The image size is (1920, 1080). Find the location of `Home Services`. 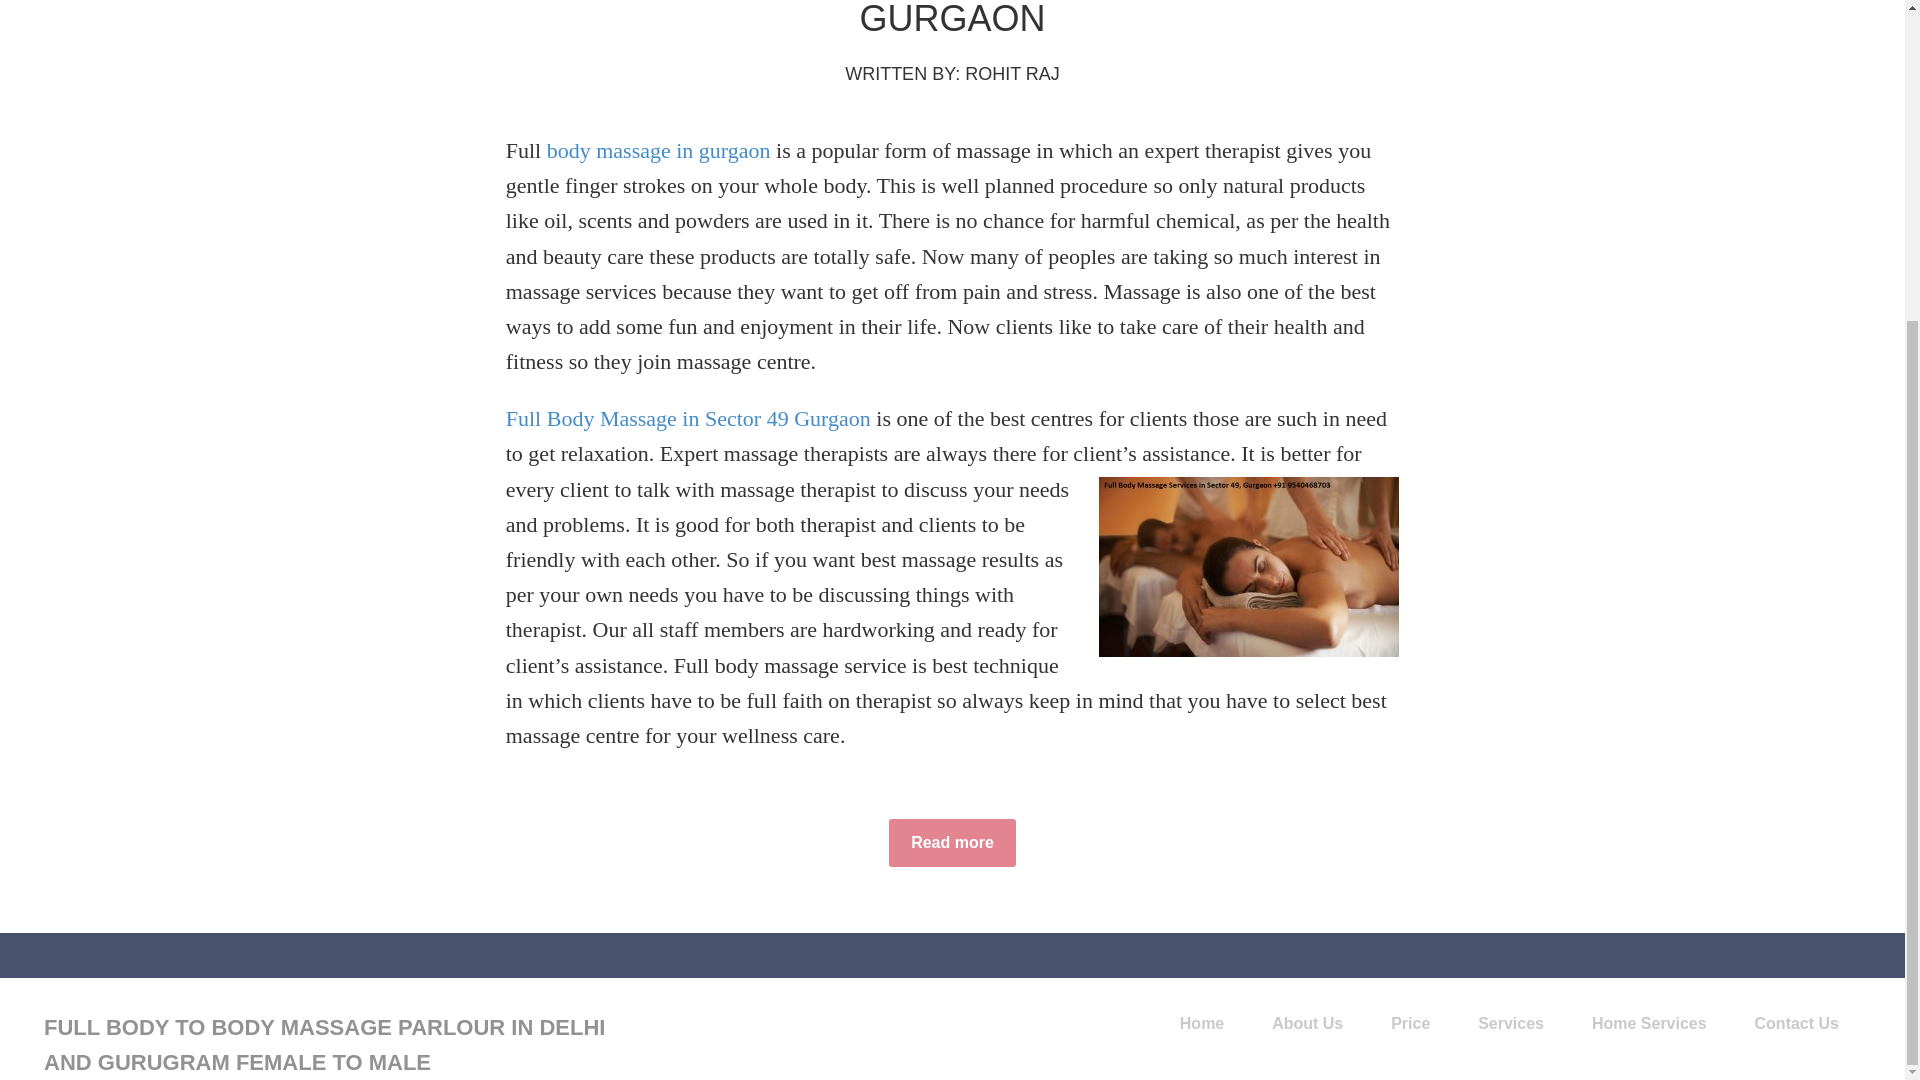

Home Services is located at coordinates (1650, 1024).